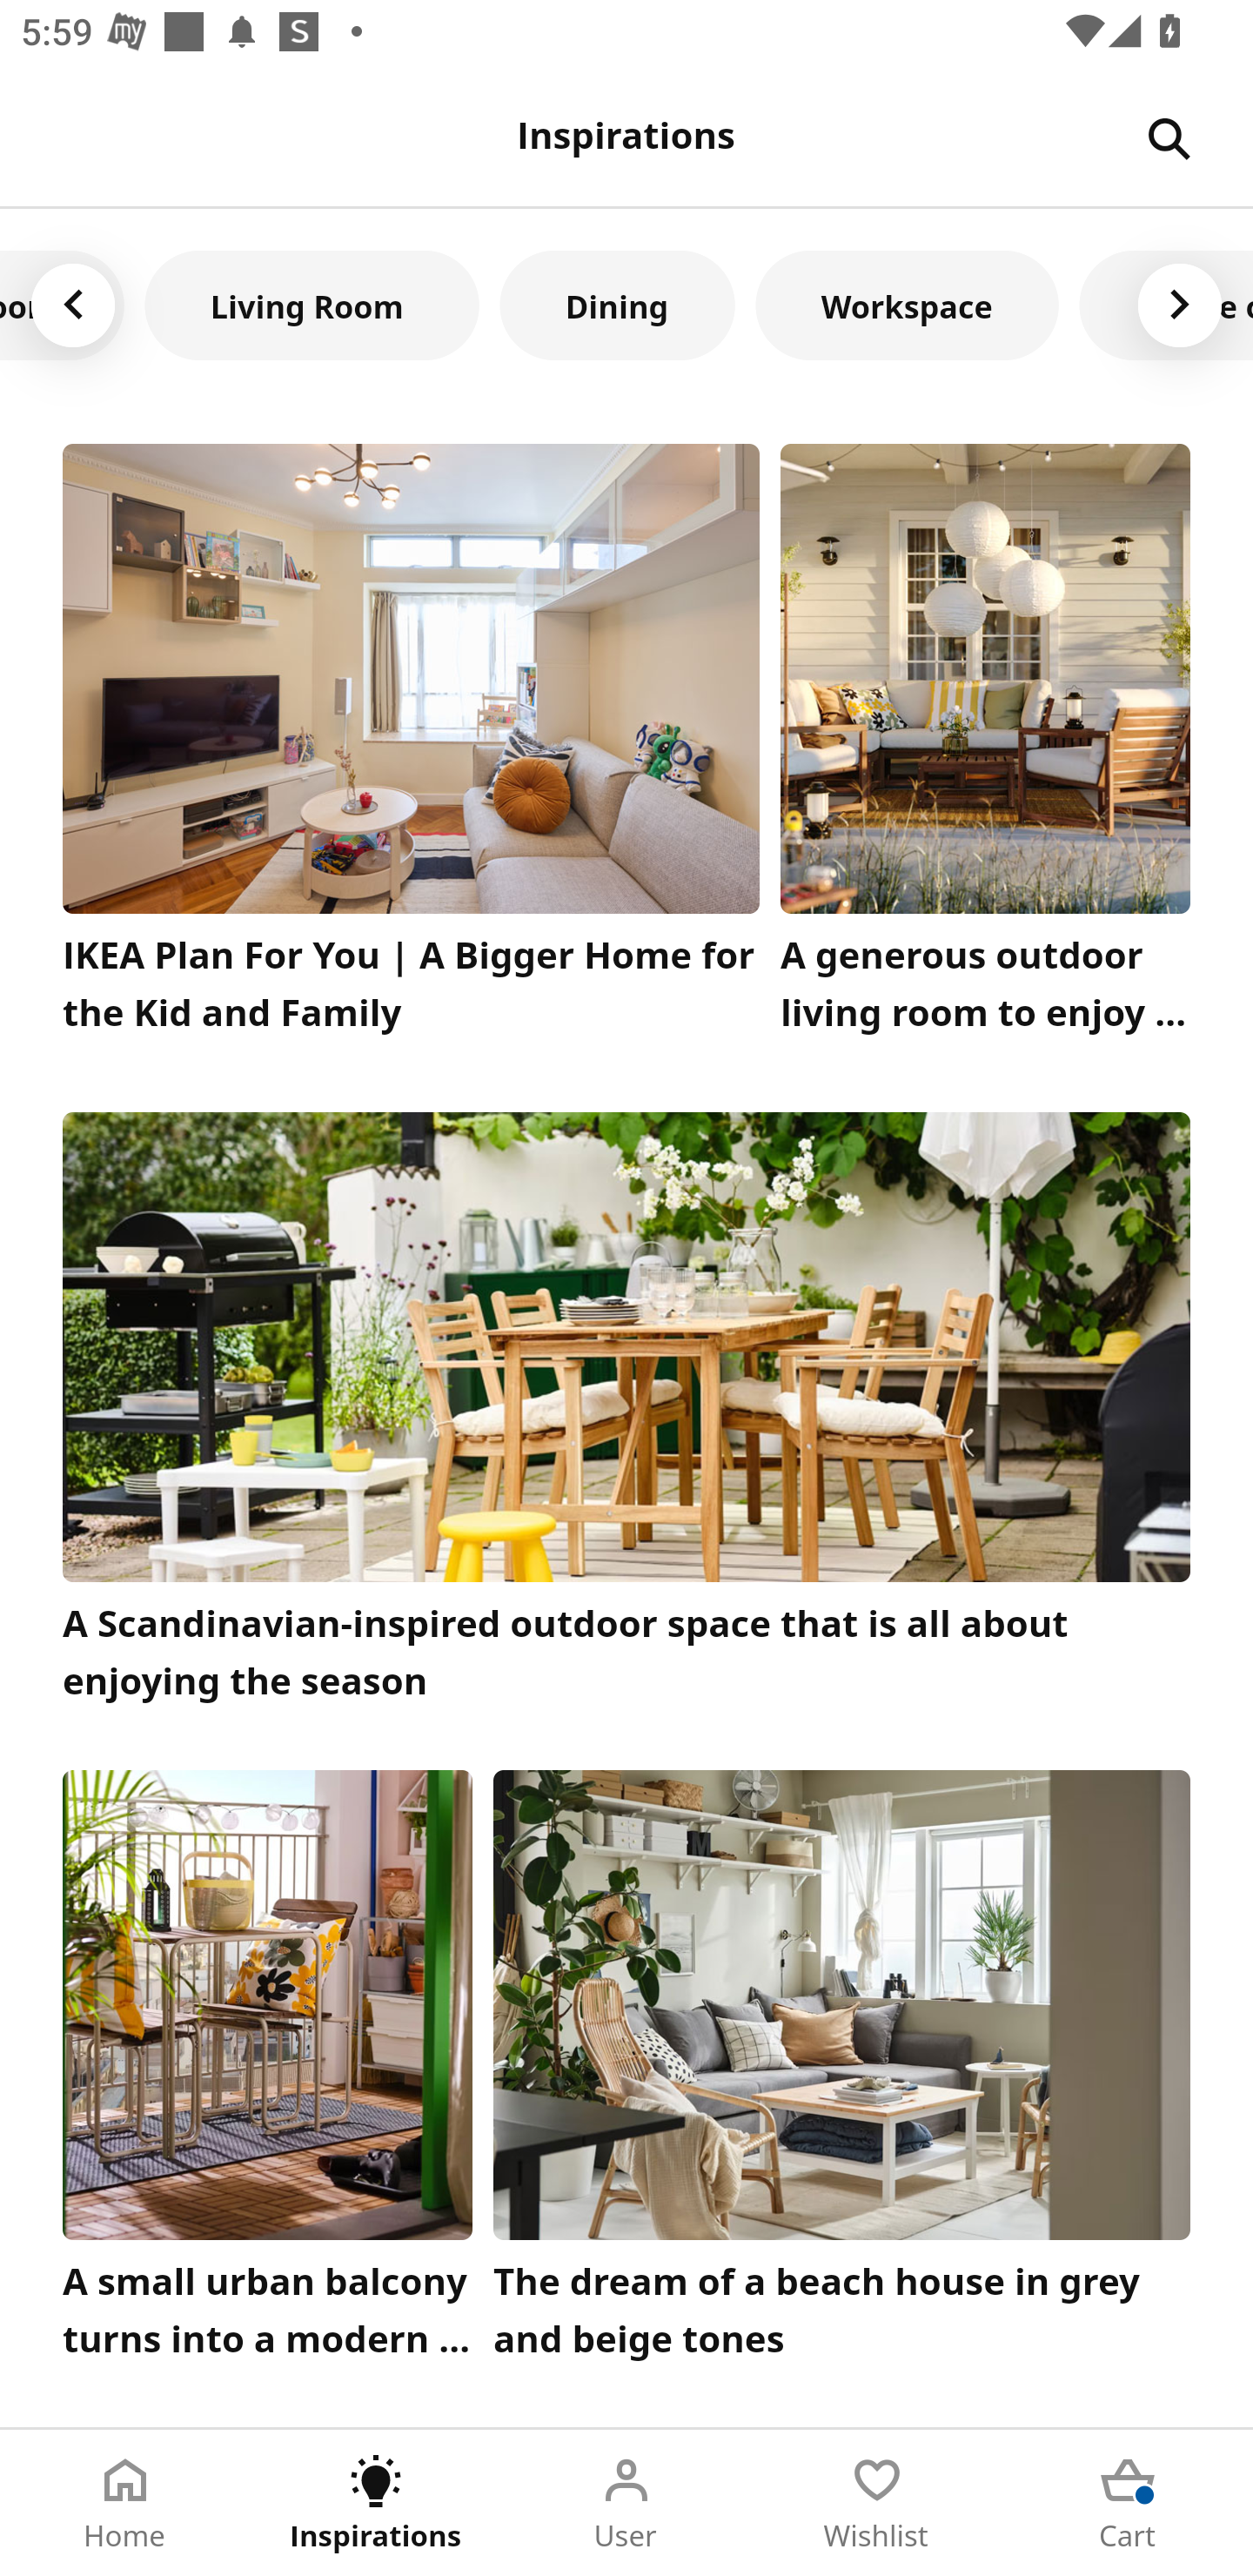  Describe the element at coordinates (907, 305) in the screenshot. I see `Workspace` at that location.